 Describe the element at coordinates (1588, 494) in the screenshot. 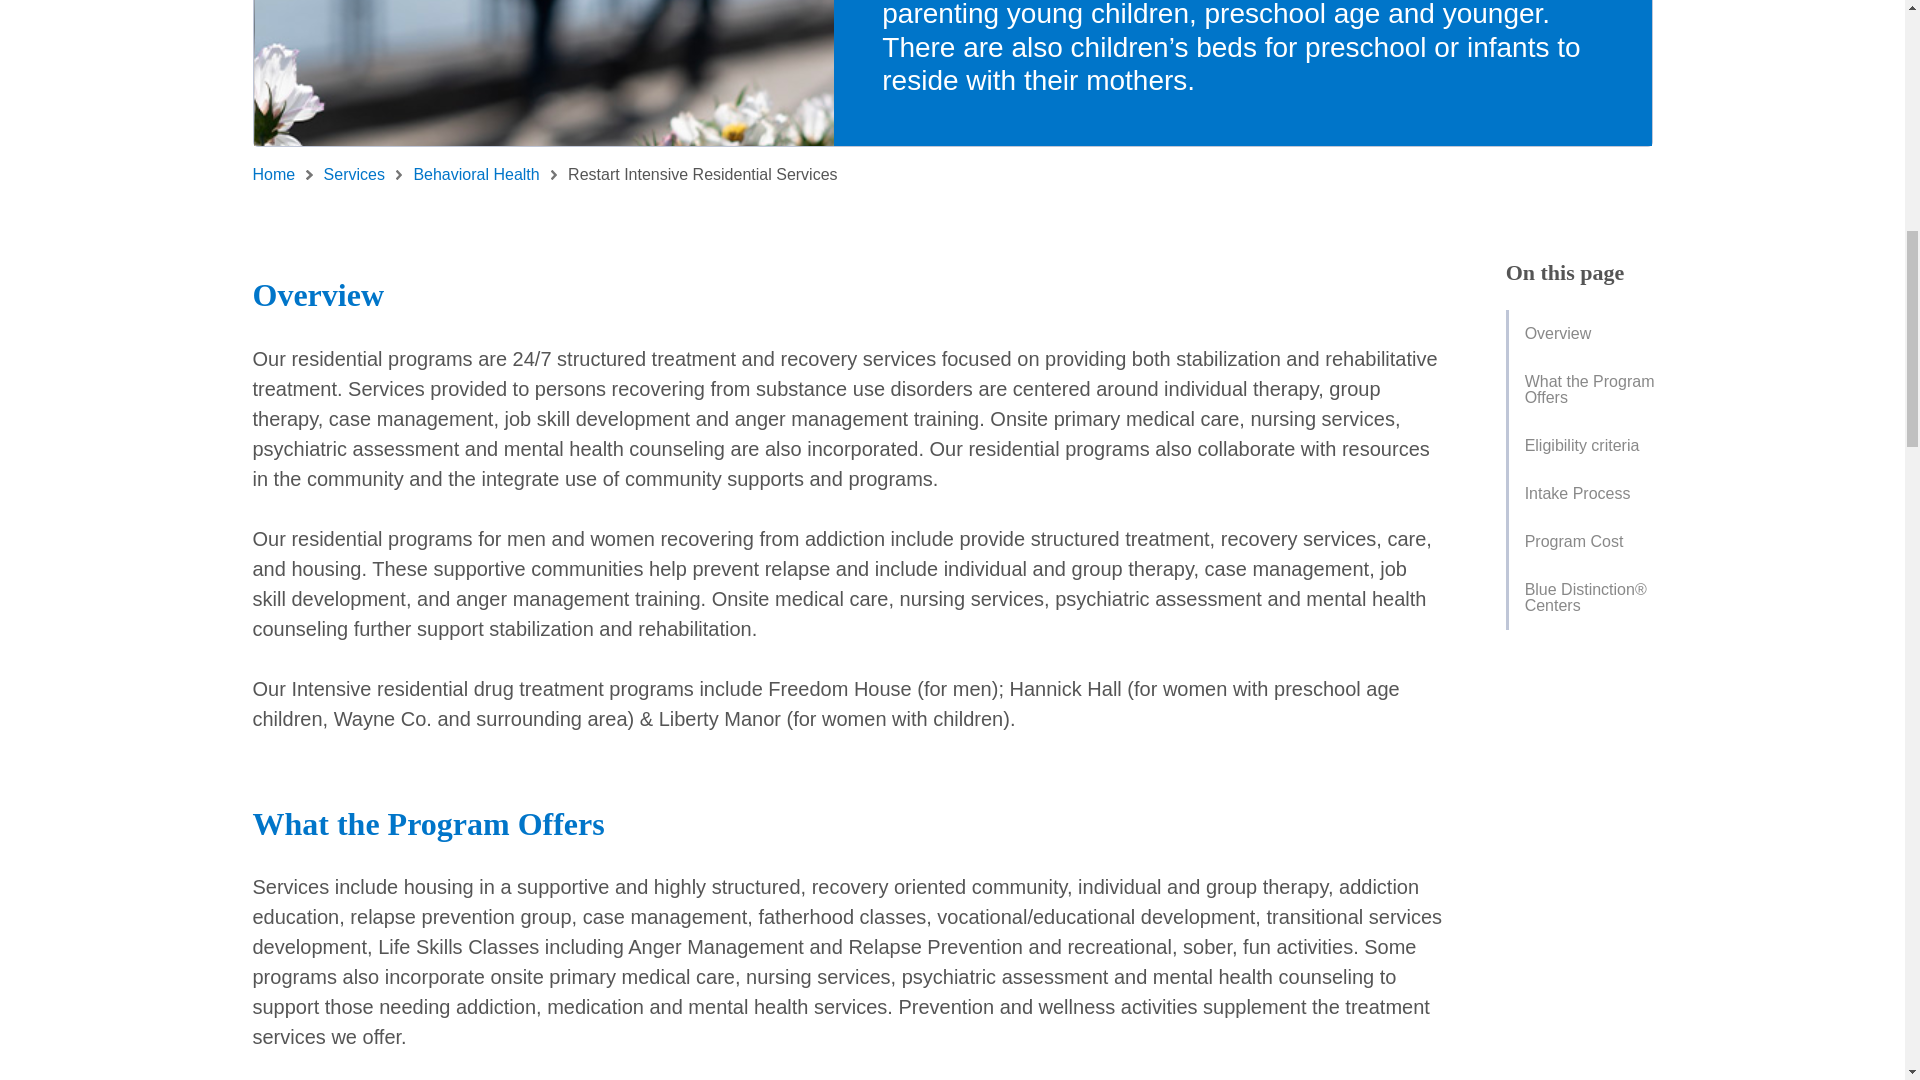

I see `Intake Process` at that location.